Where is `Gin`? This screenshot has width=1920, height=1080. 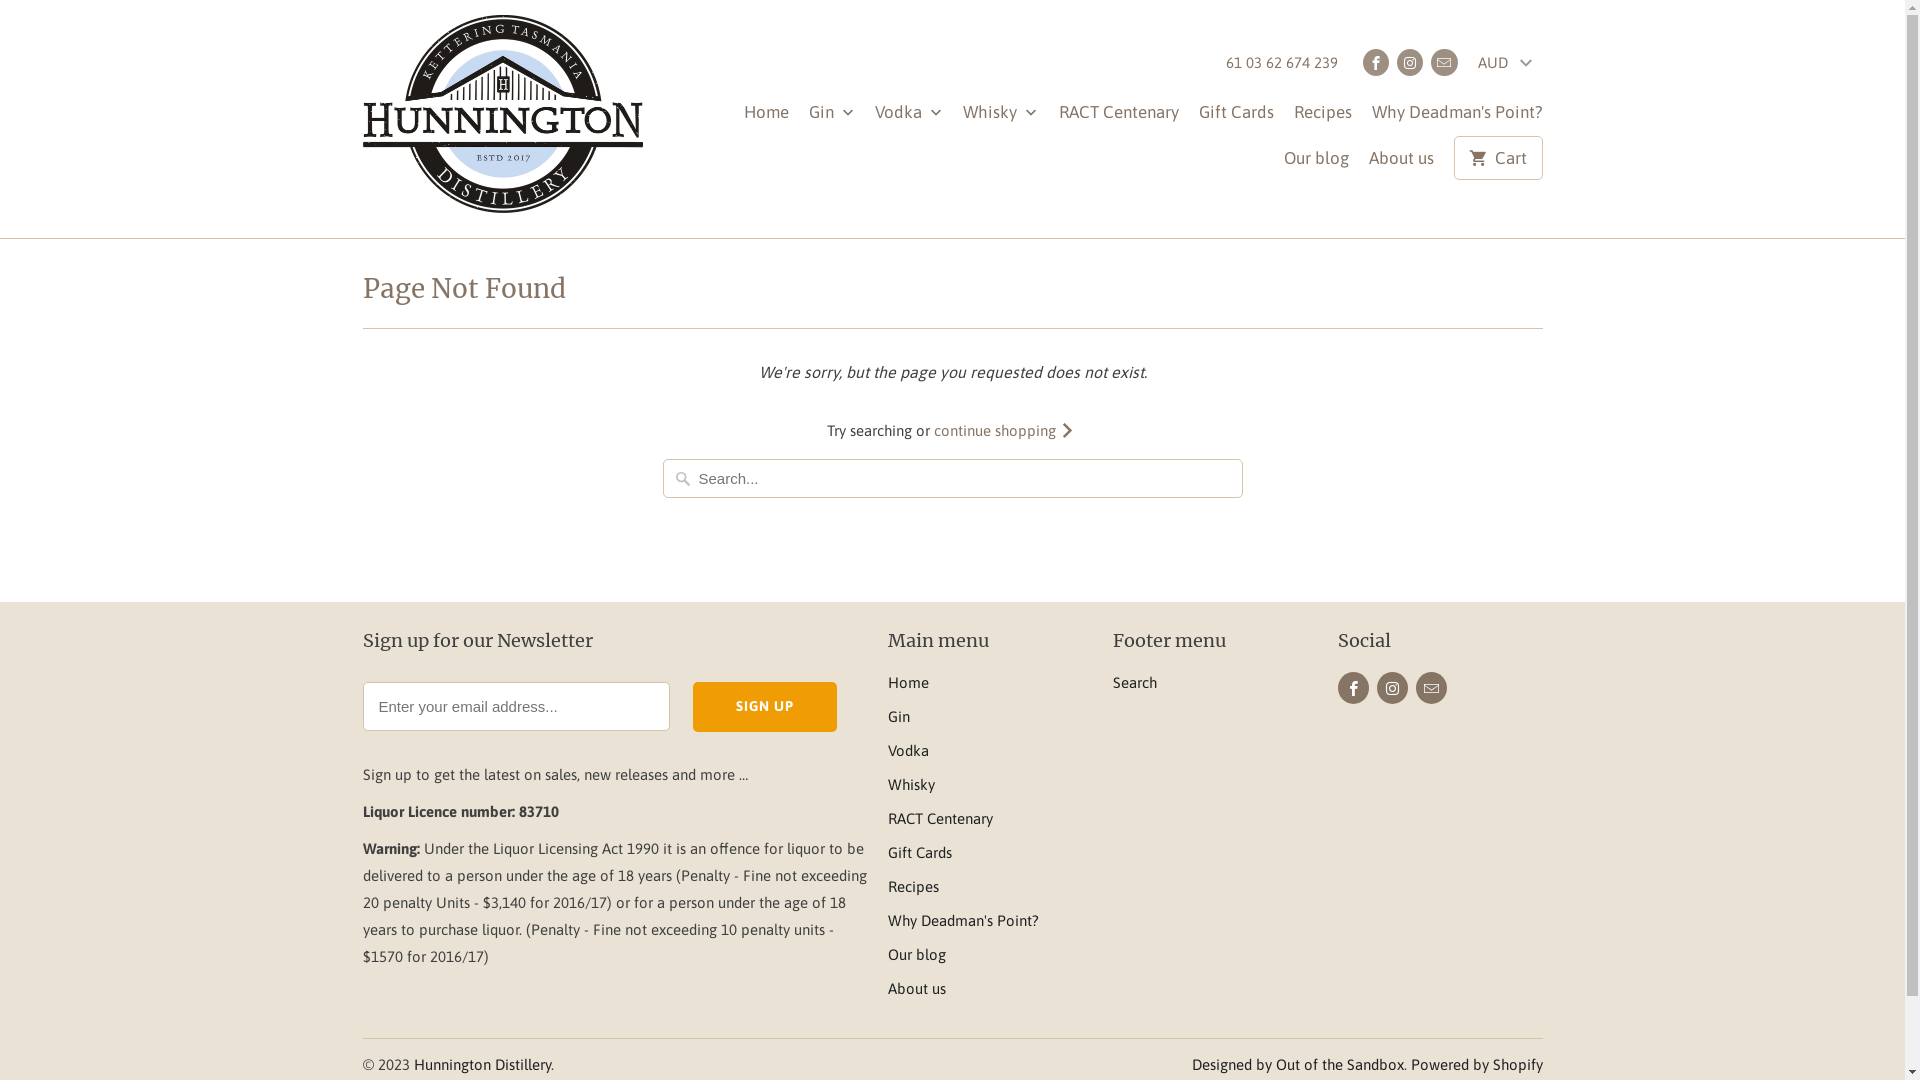
Gin is located at coordinates (899, 716).